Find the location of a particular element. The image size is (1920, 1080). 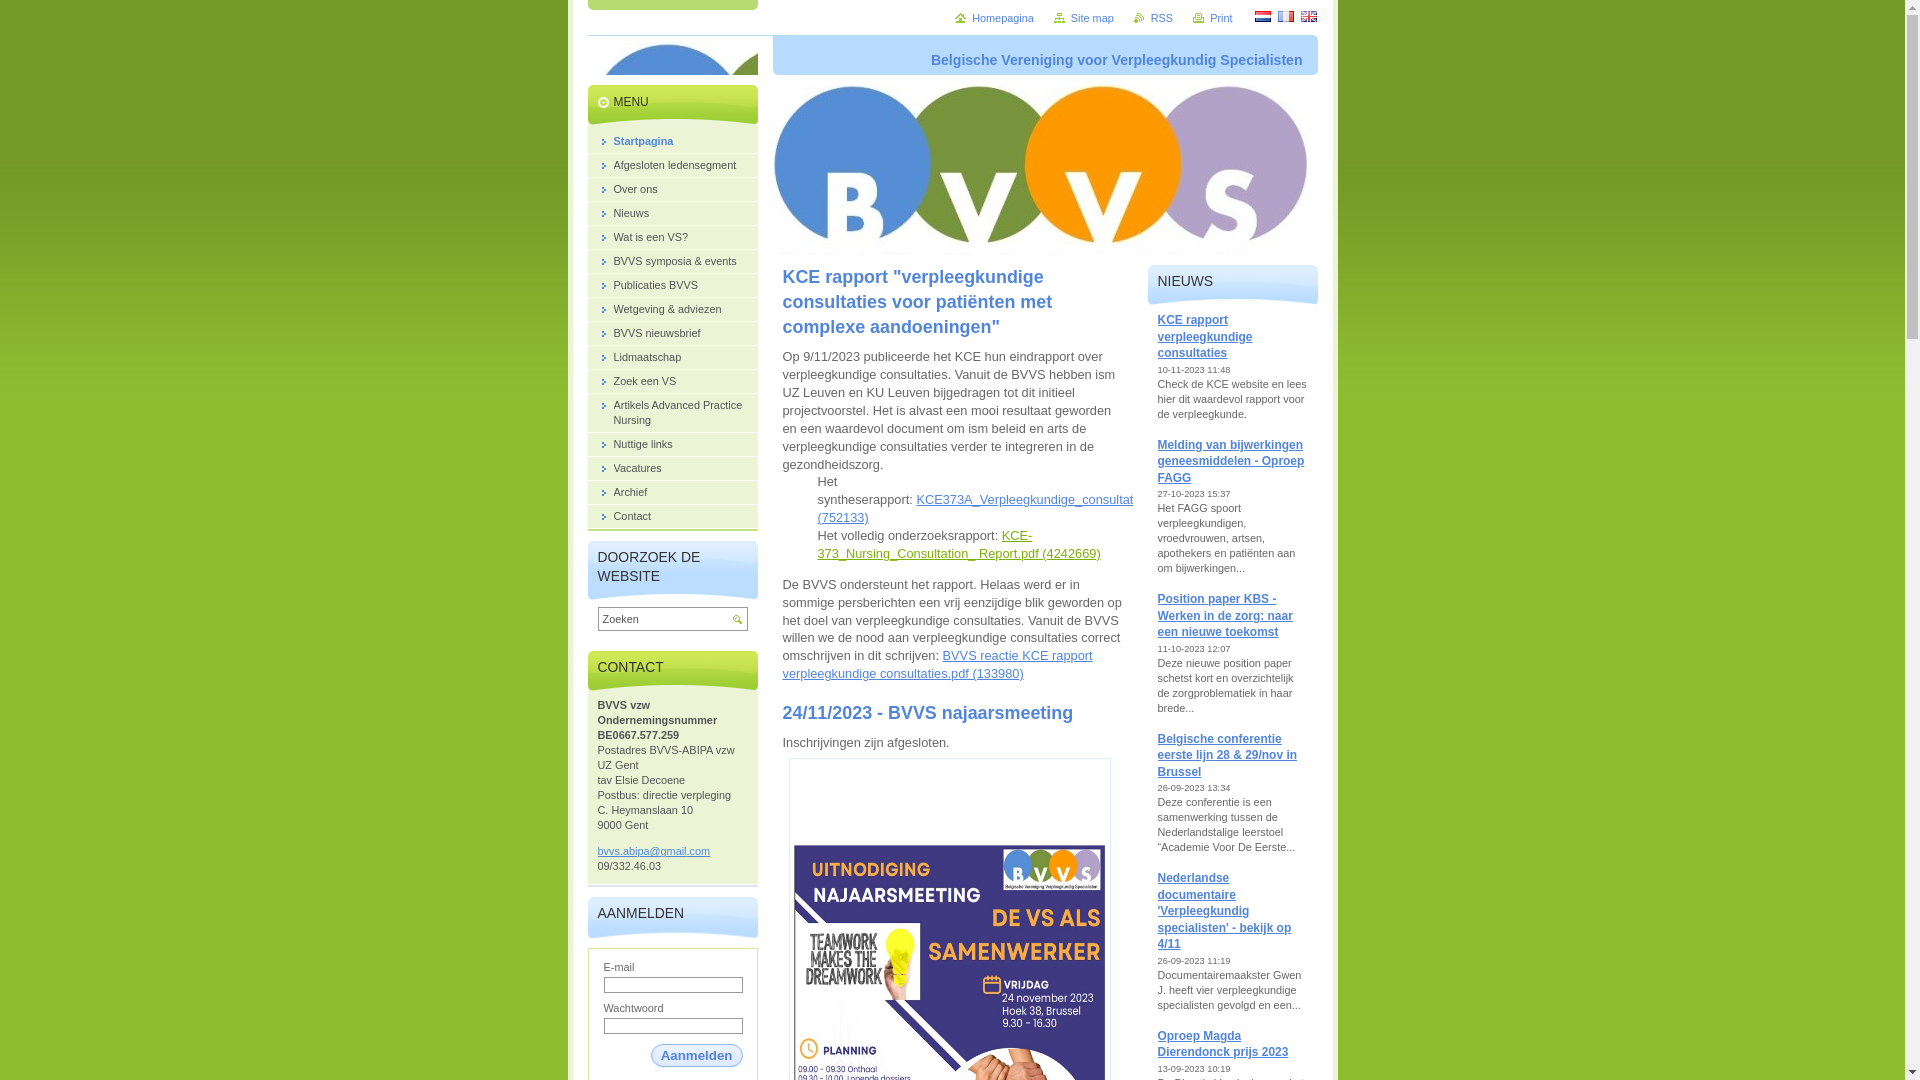

Artikels Advanced Practice Nursing is located at coordinates (673, 414).